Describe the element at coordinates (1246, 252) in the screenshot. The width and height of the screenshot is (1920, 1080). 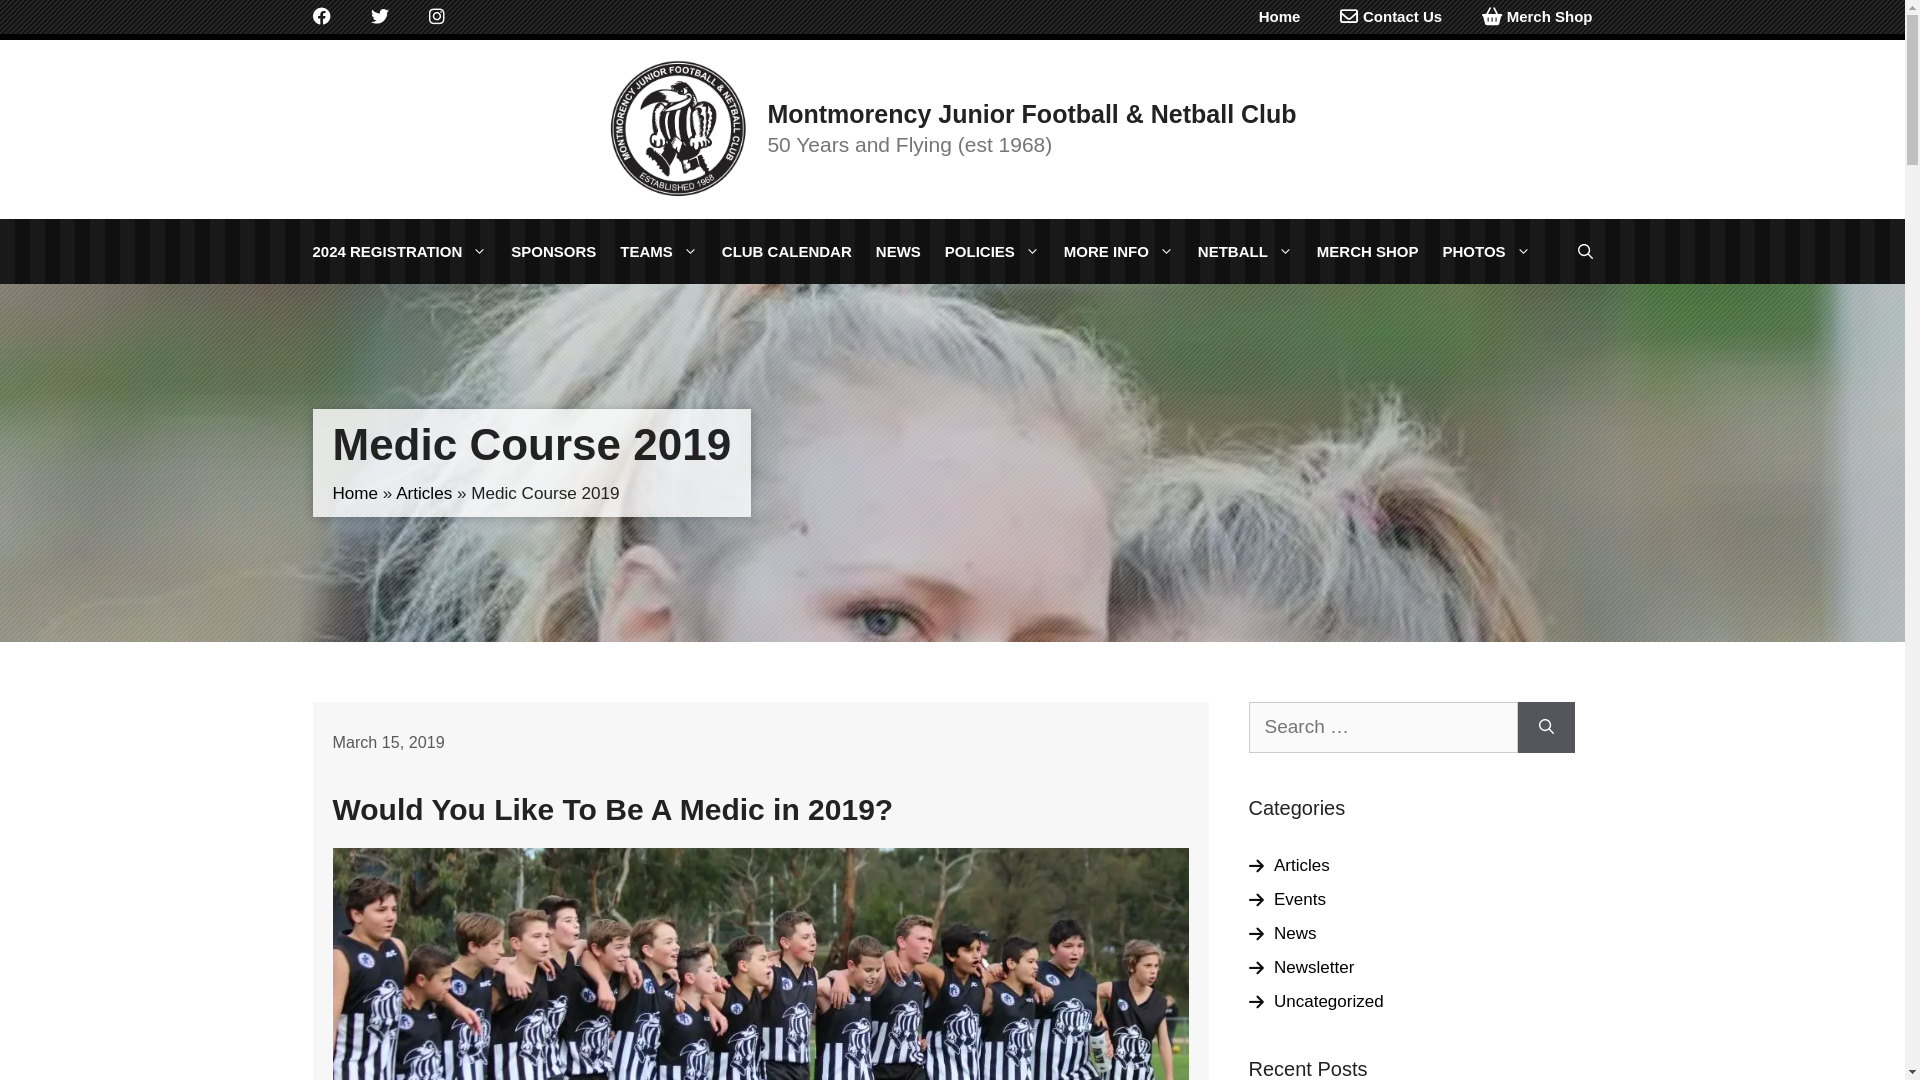
I see `NETBALL` at that location.